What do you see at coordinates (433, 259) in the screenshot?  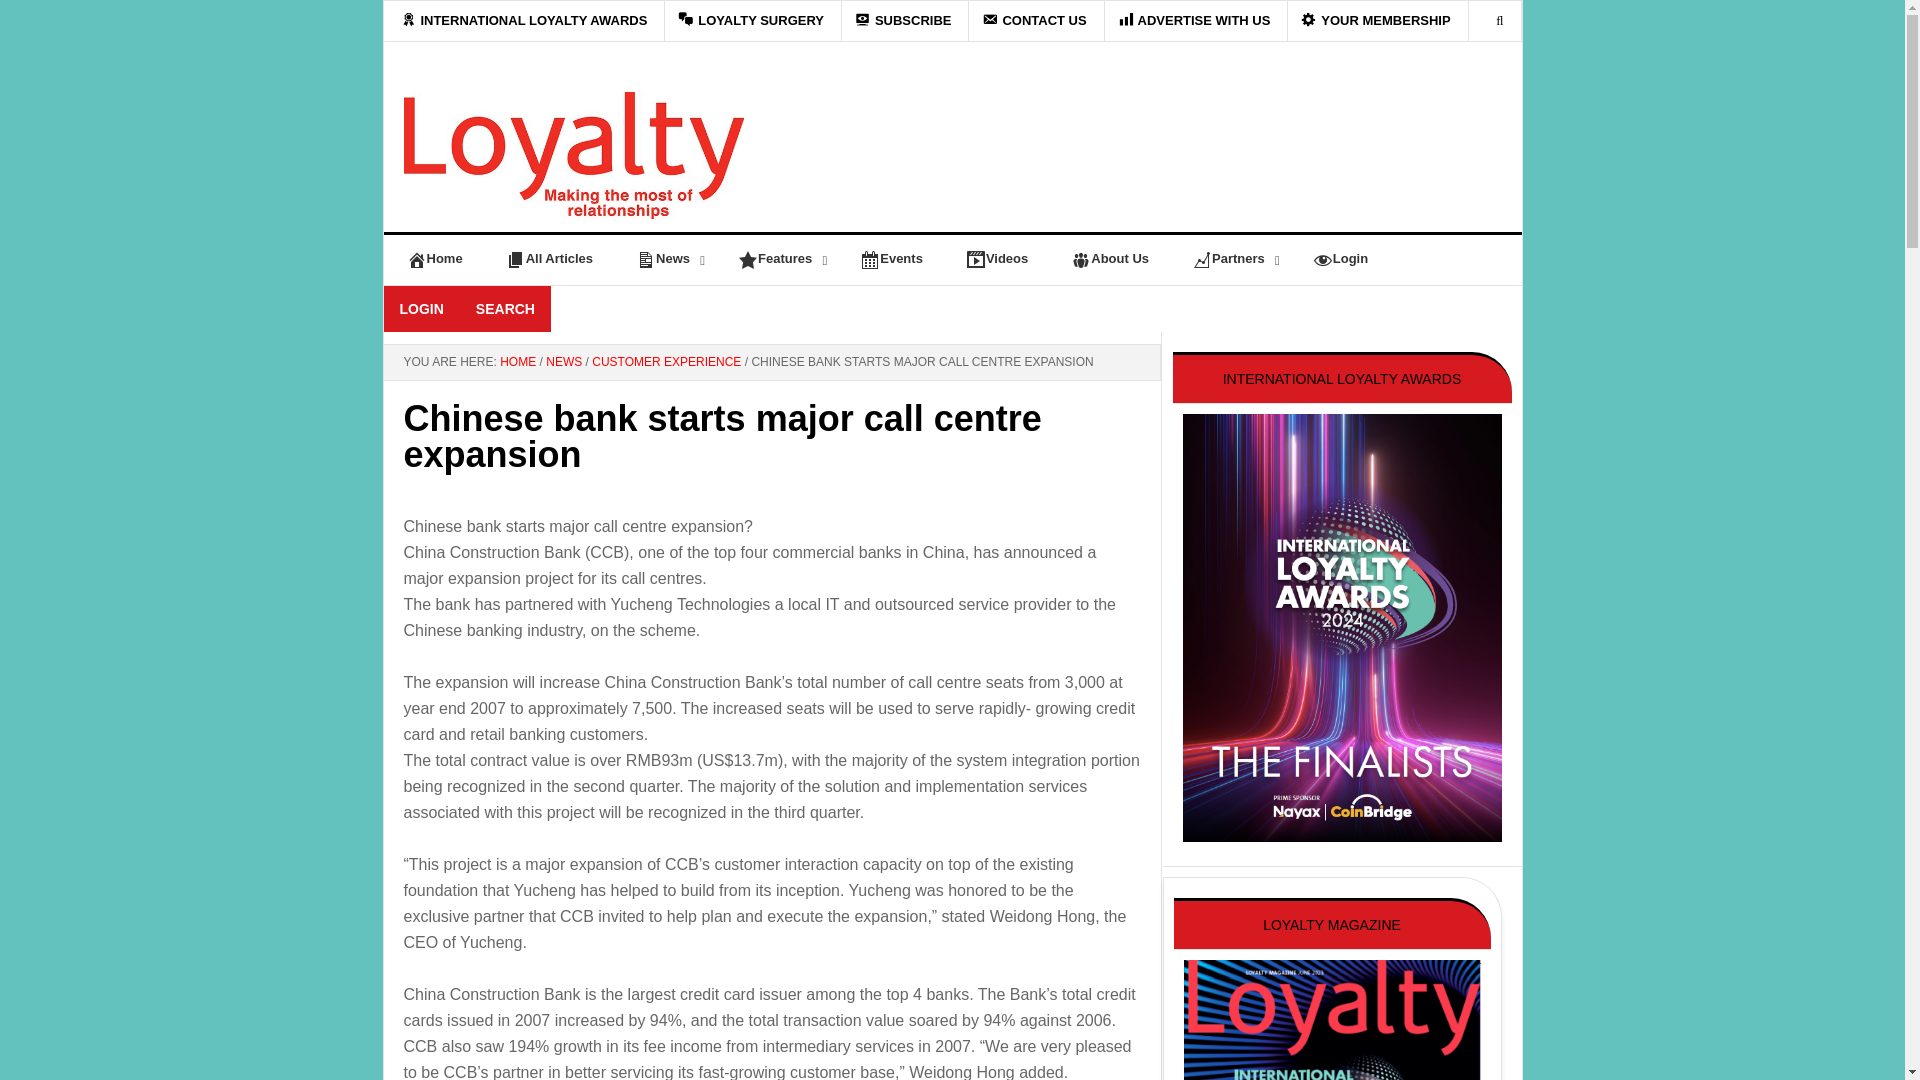 I see `Home` at bounding box center [433, 259].